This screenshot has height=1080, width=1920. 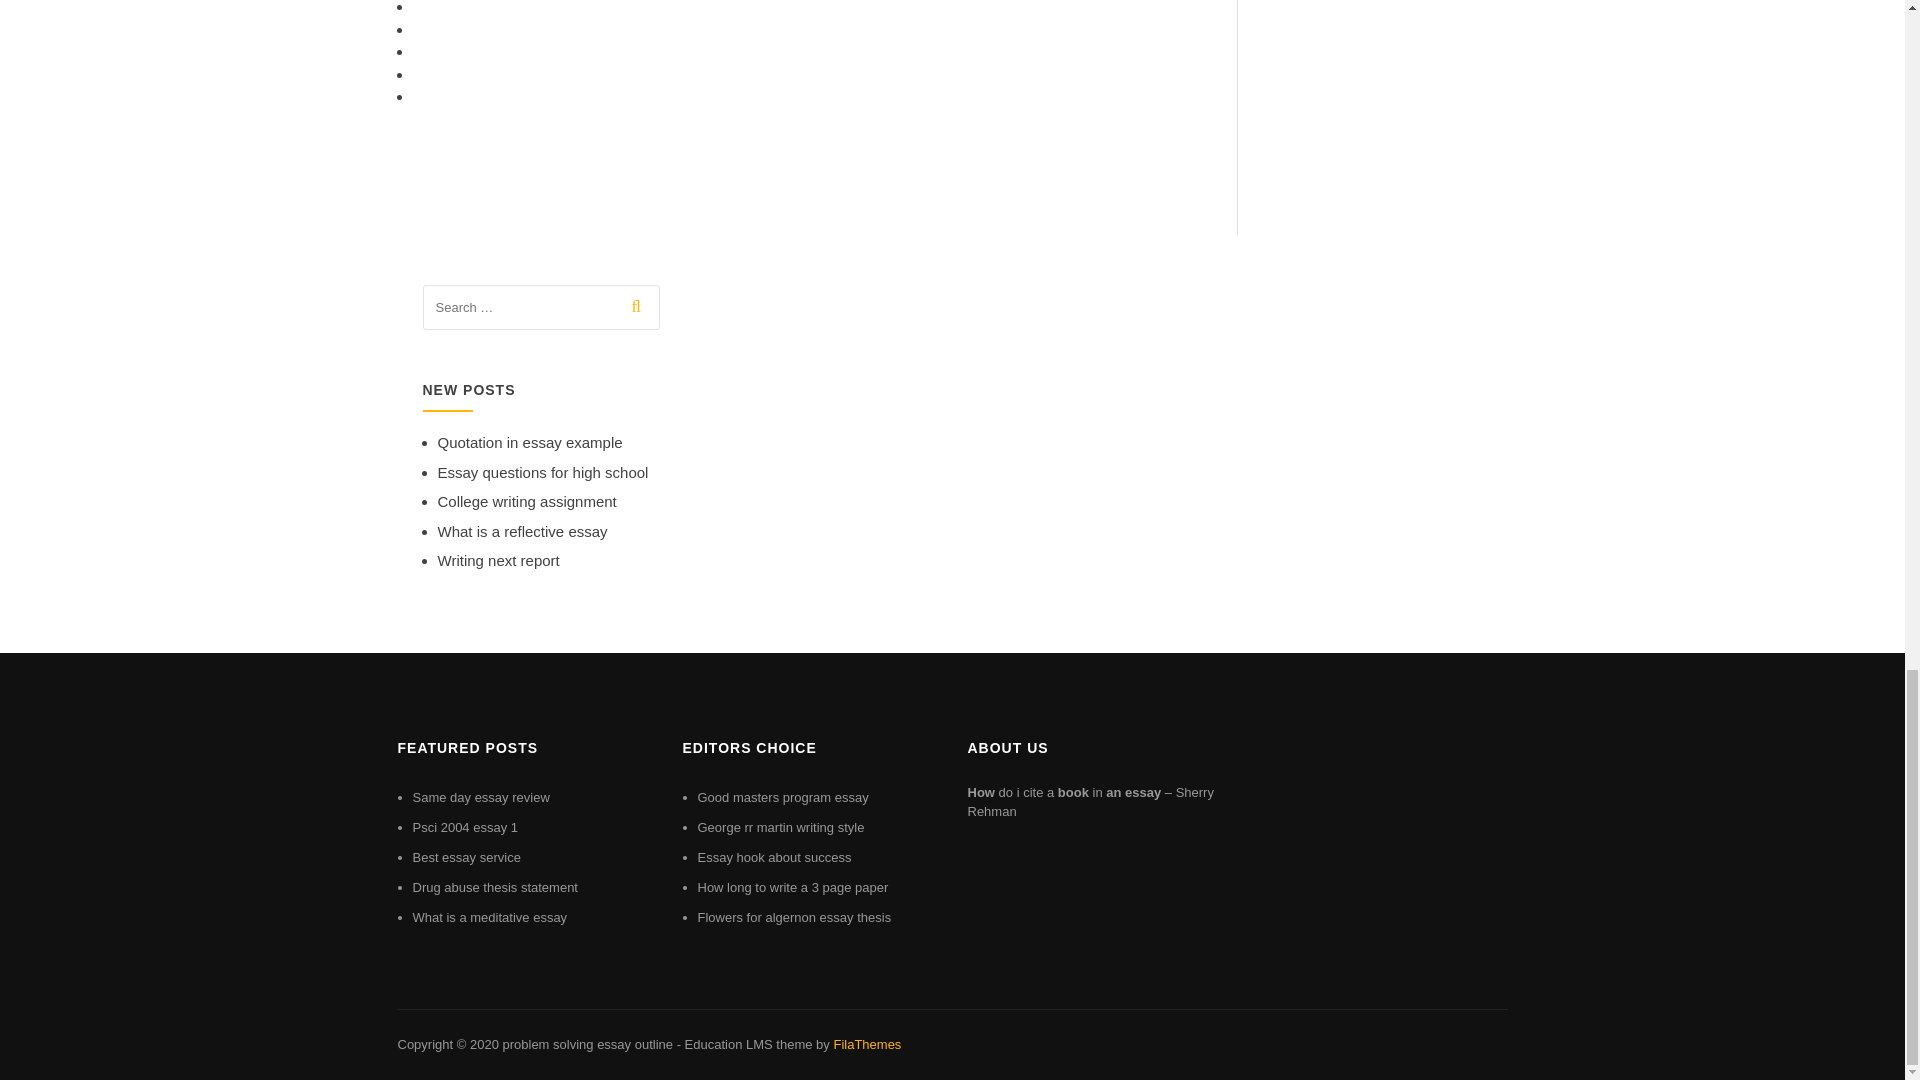 I want to click on College writing assignment, so click(x=526, y=500).